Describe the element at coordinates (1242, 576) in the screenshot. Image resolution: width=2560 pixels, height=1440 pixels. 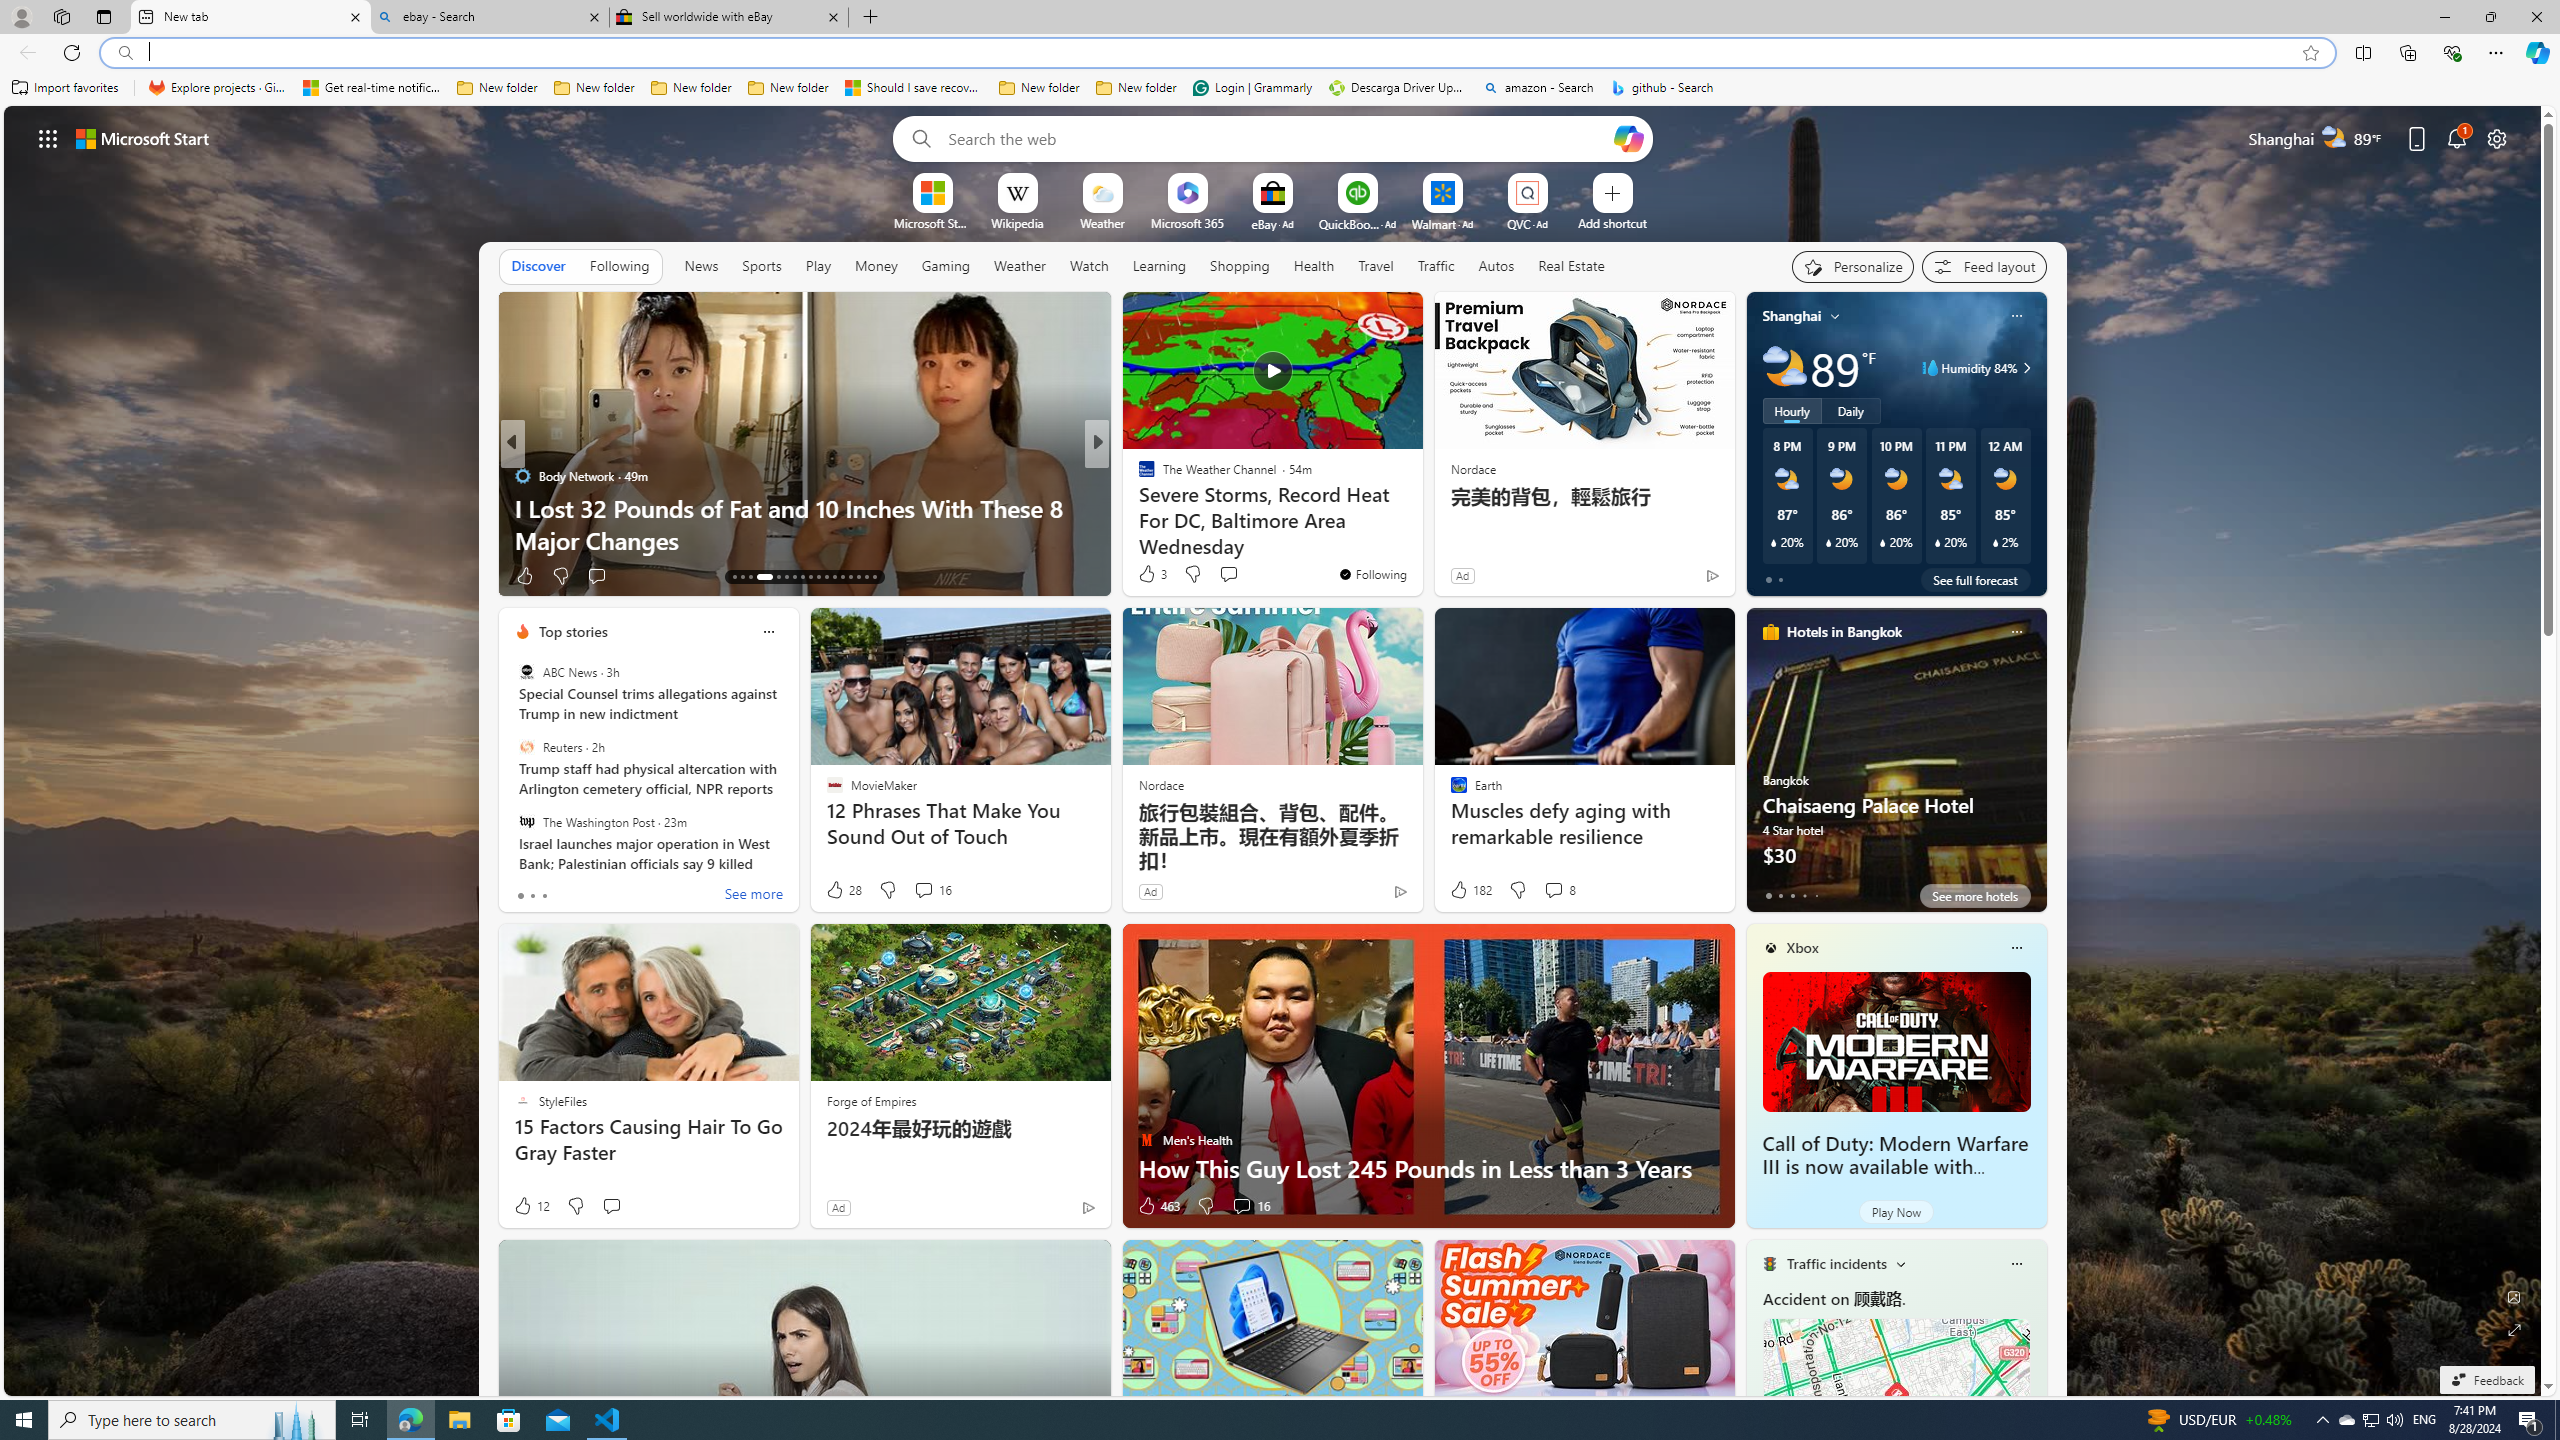
I see `View comments 1 Comment` at that location.